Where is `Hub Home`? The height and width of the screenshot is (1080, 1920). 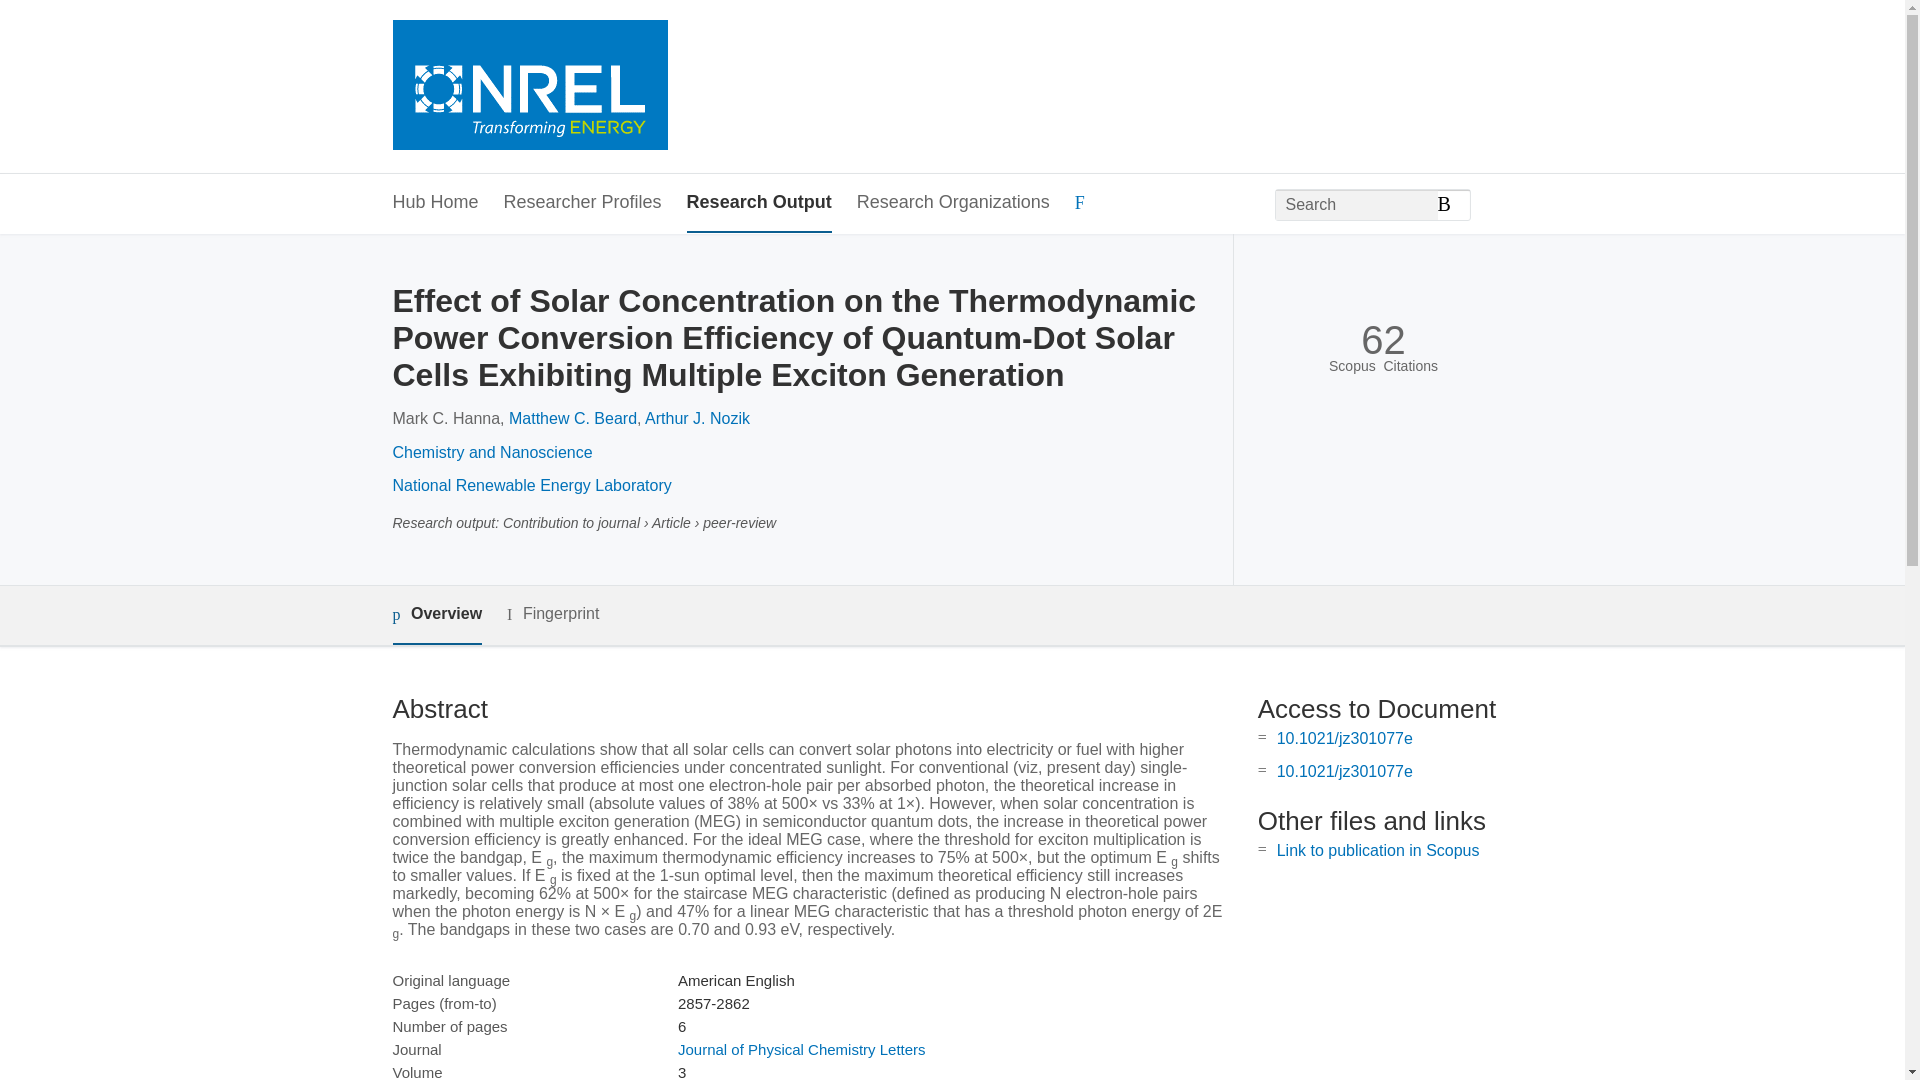
Hub Home is located at coordinates (434, 203).